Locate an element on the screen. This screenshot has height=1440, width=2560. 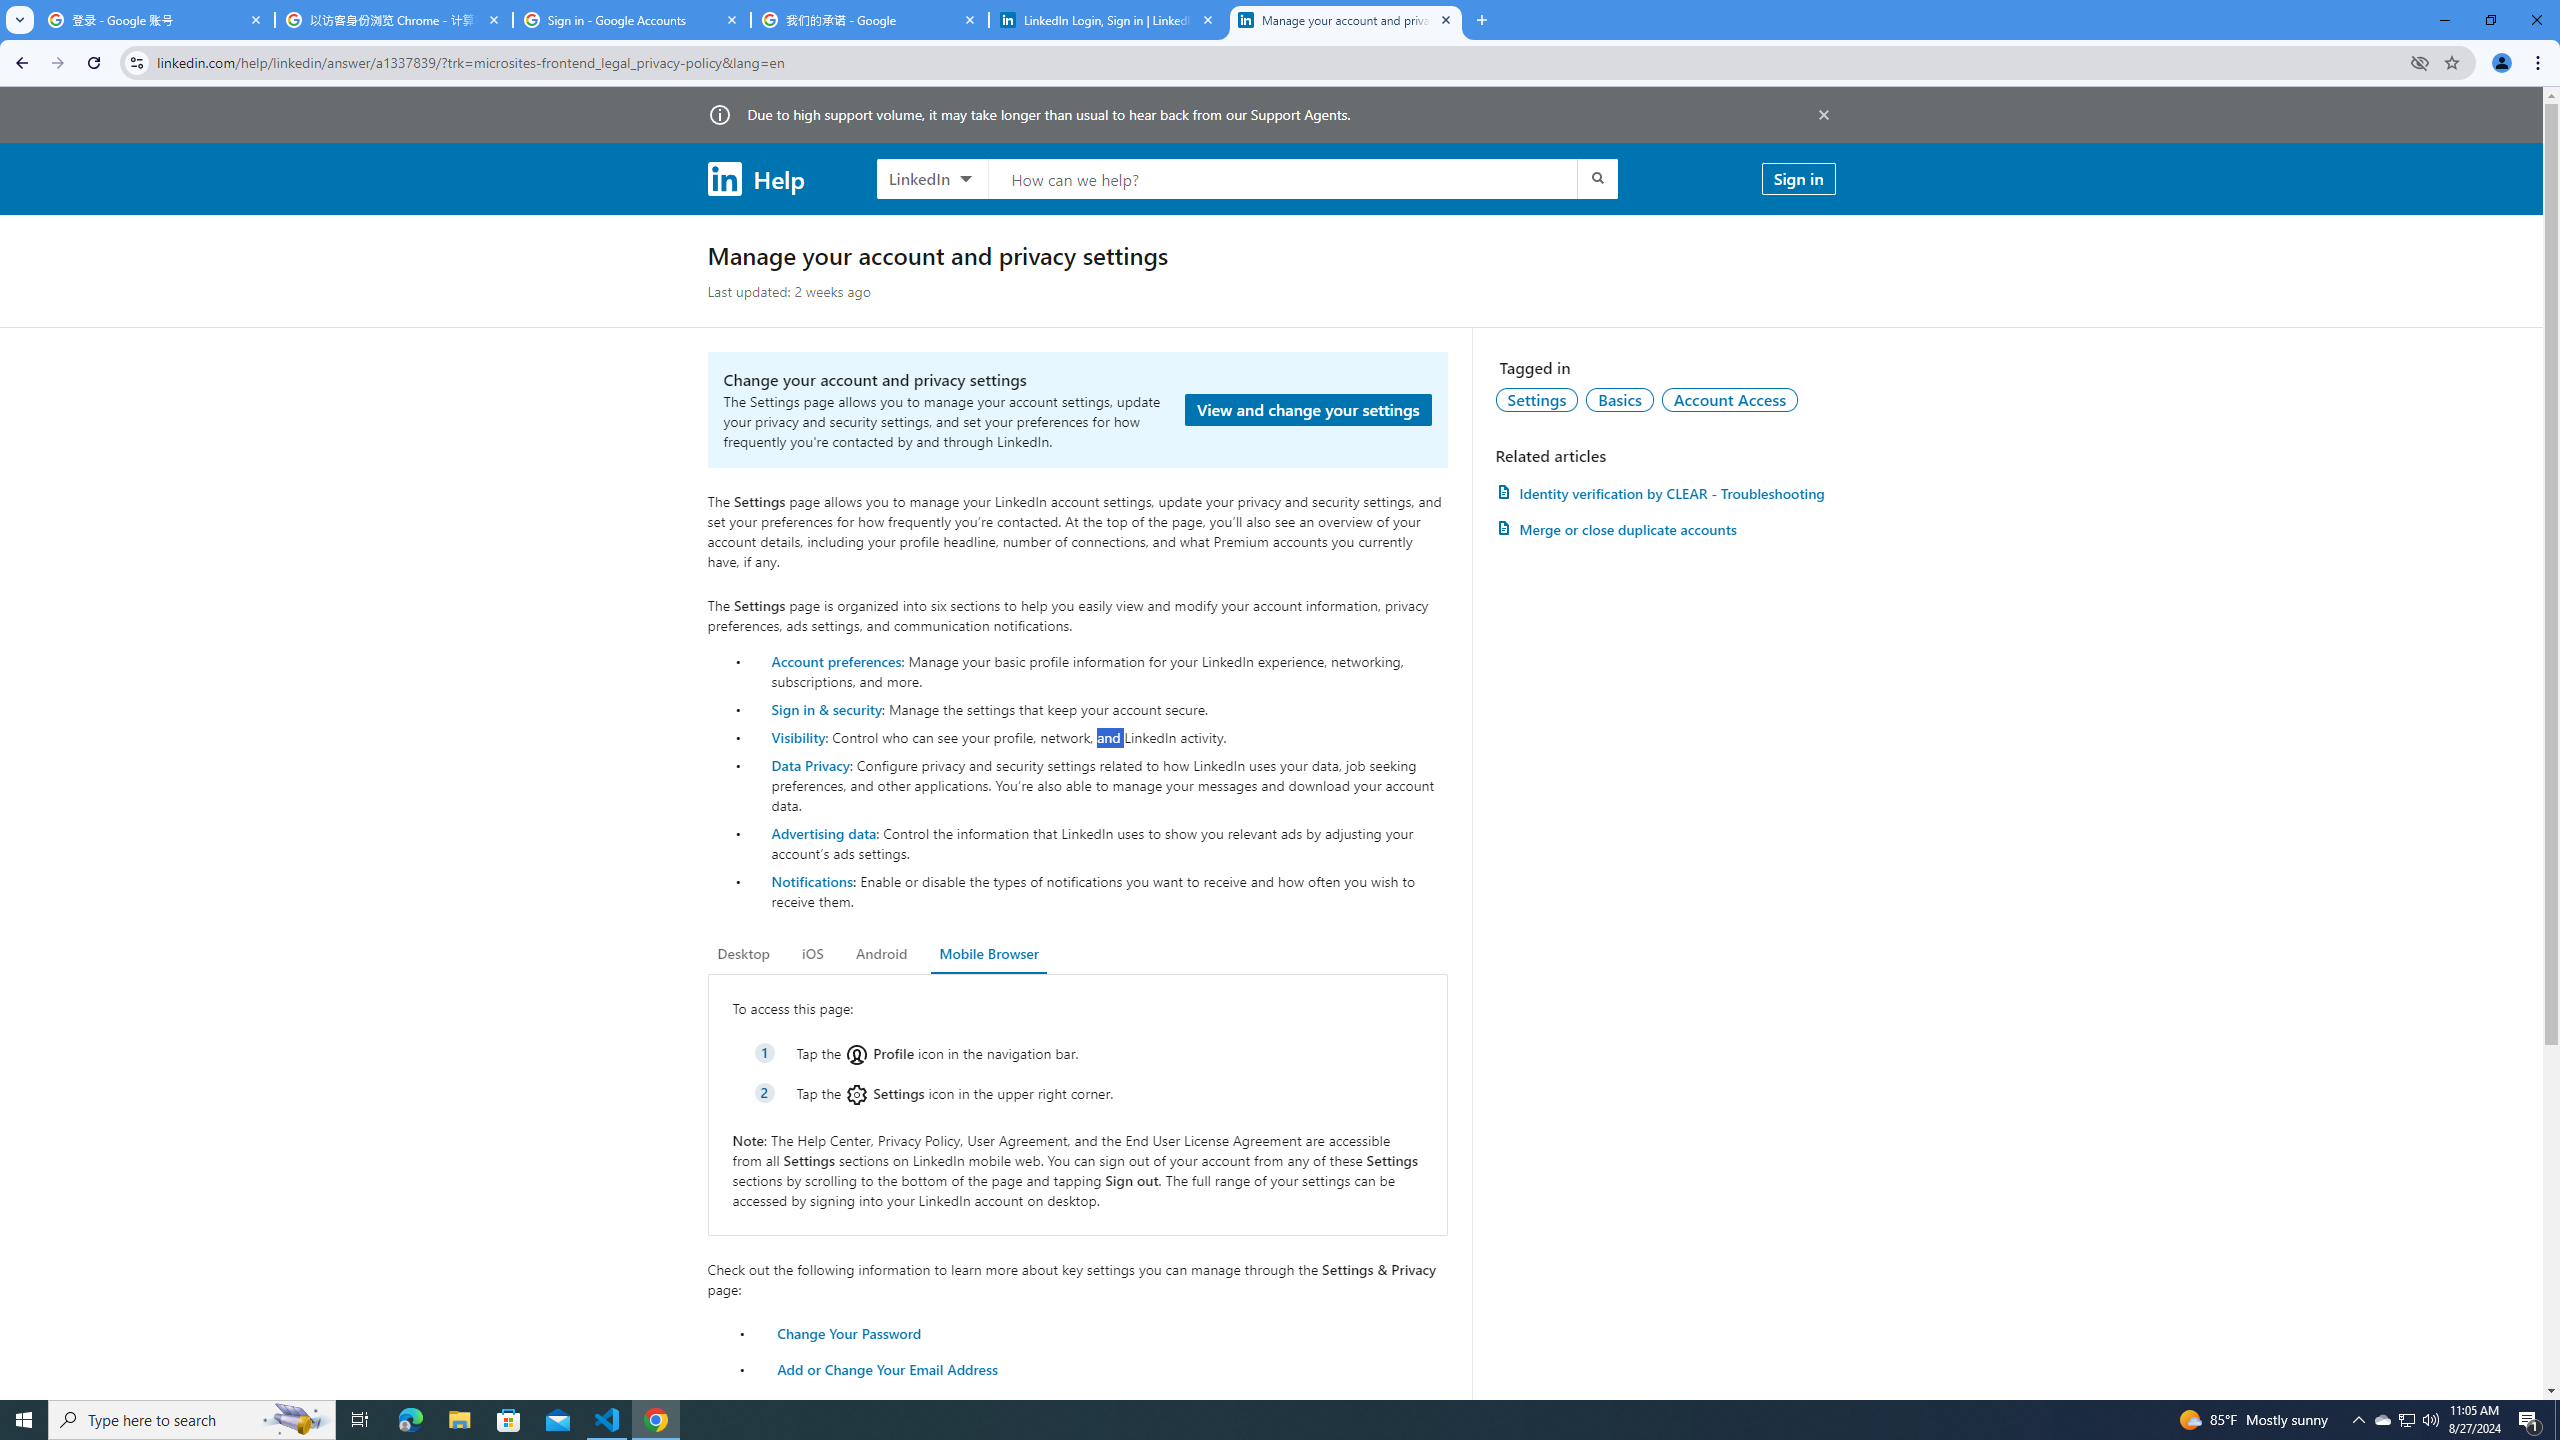
Merge or close duplicate accounts is located at coordinates (1665, 529).